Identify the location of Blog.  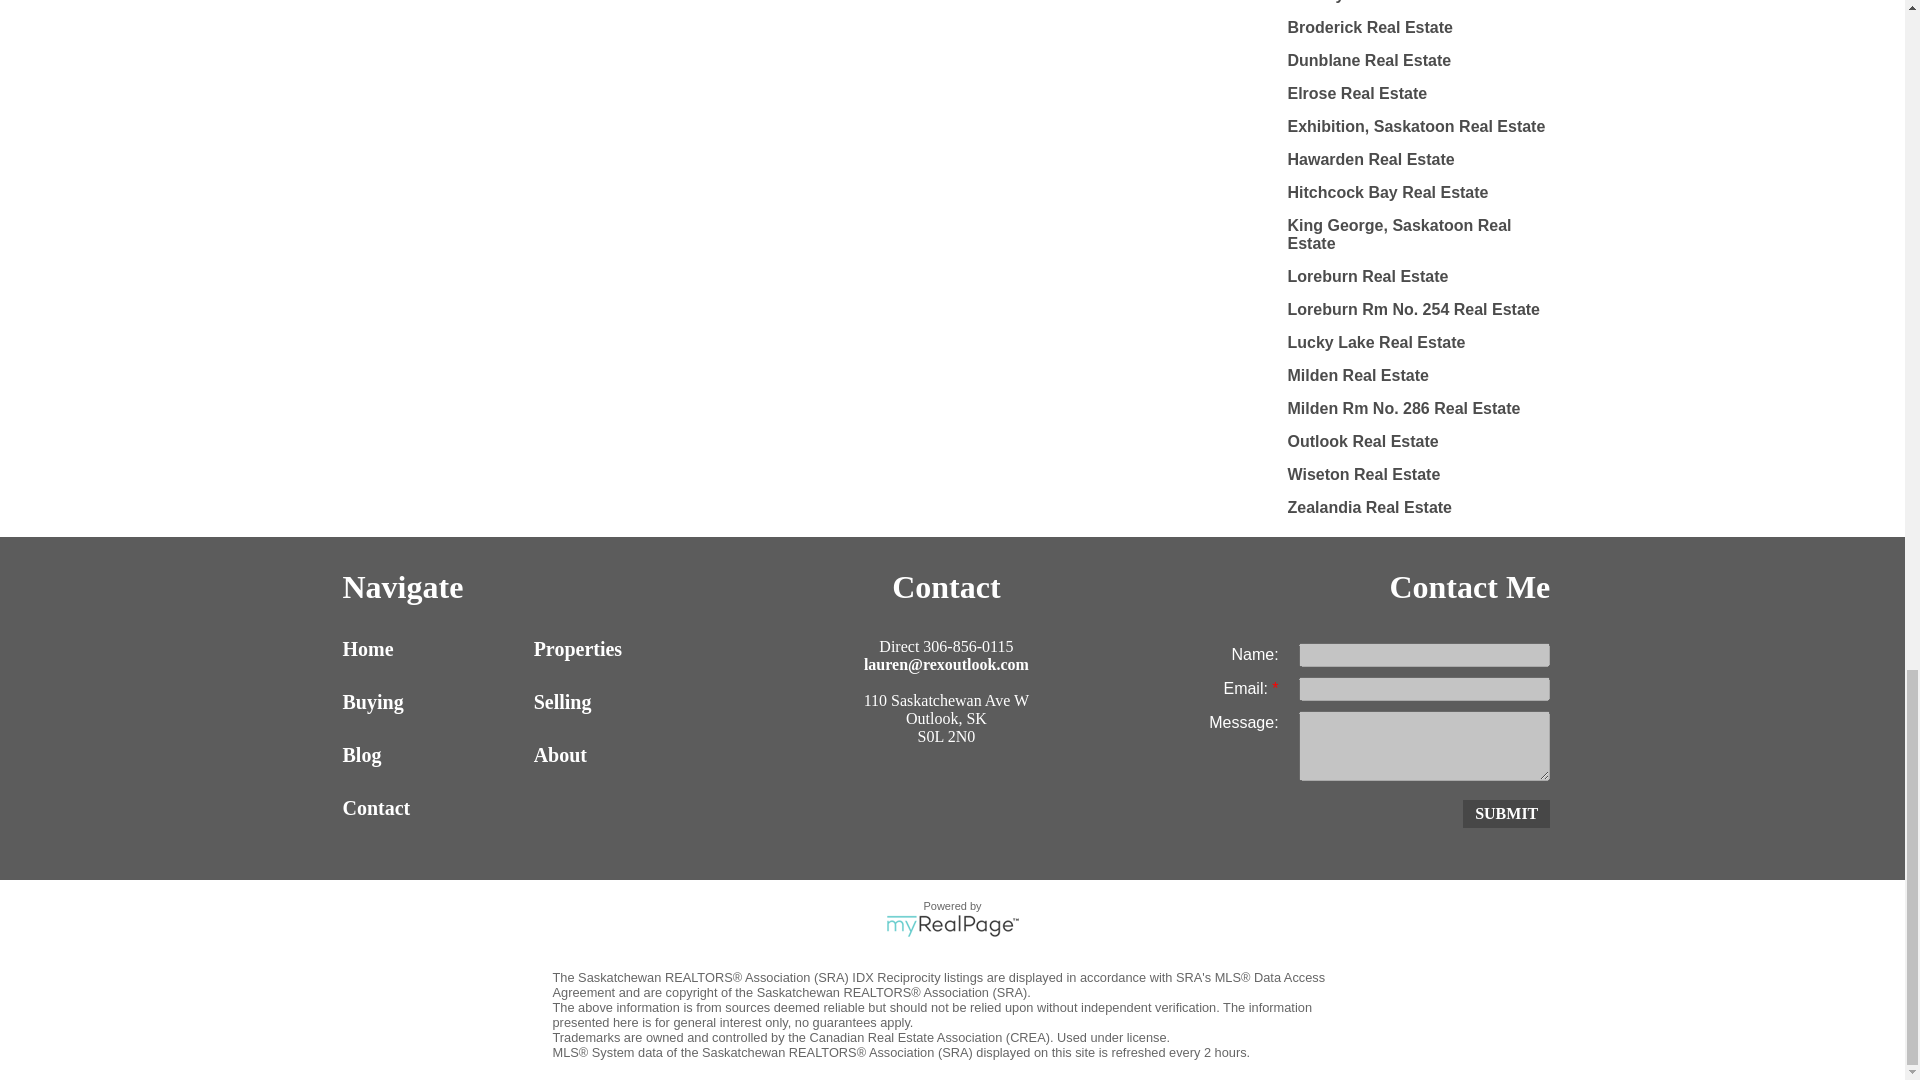
(432, 755).